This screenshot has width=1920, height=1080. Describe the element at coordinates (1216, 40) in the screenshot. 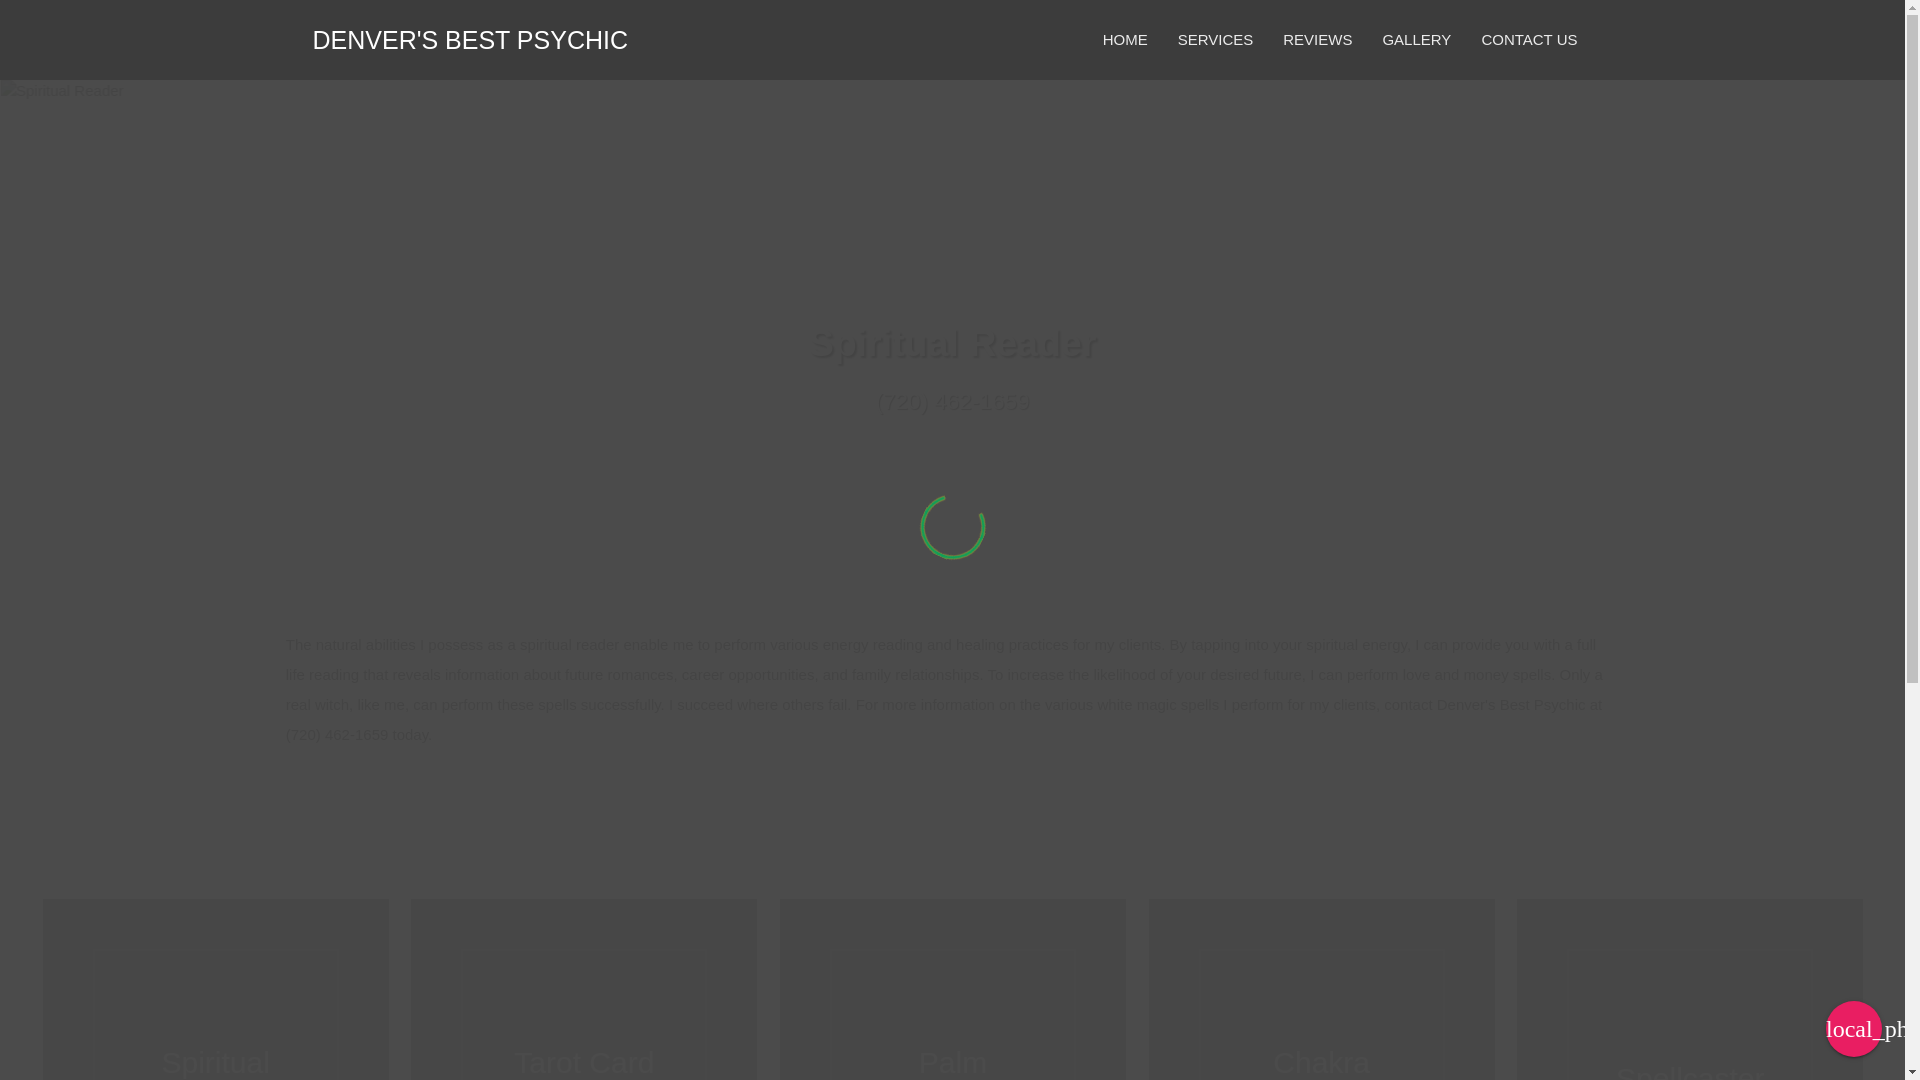

I see `SERVICES` at that location.